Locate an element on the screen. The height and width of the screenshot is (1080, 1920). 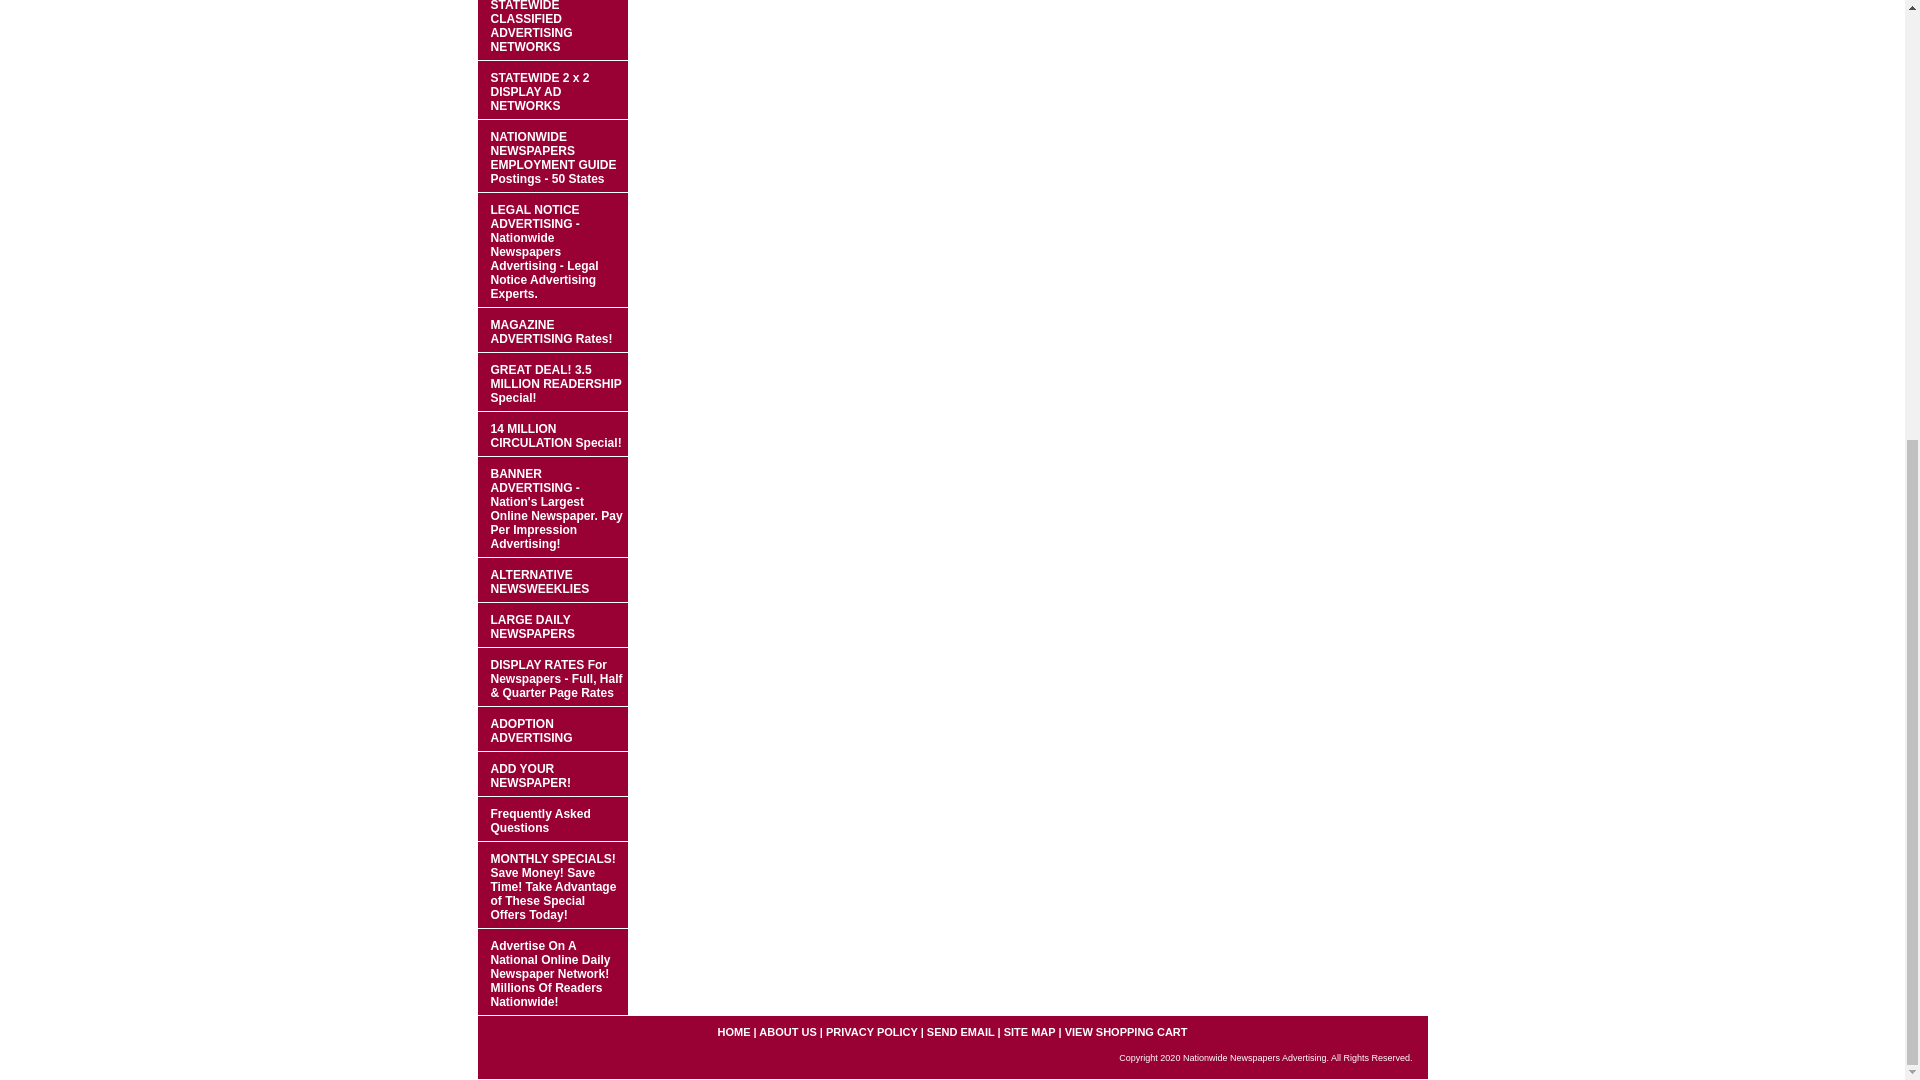
PRIVACY POLICY is located at coordinates (871, 1032).